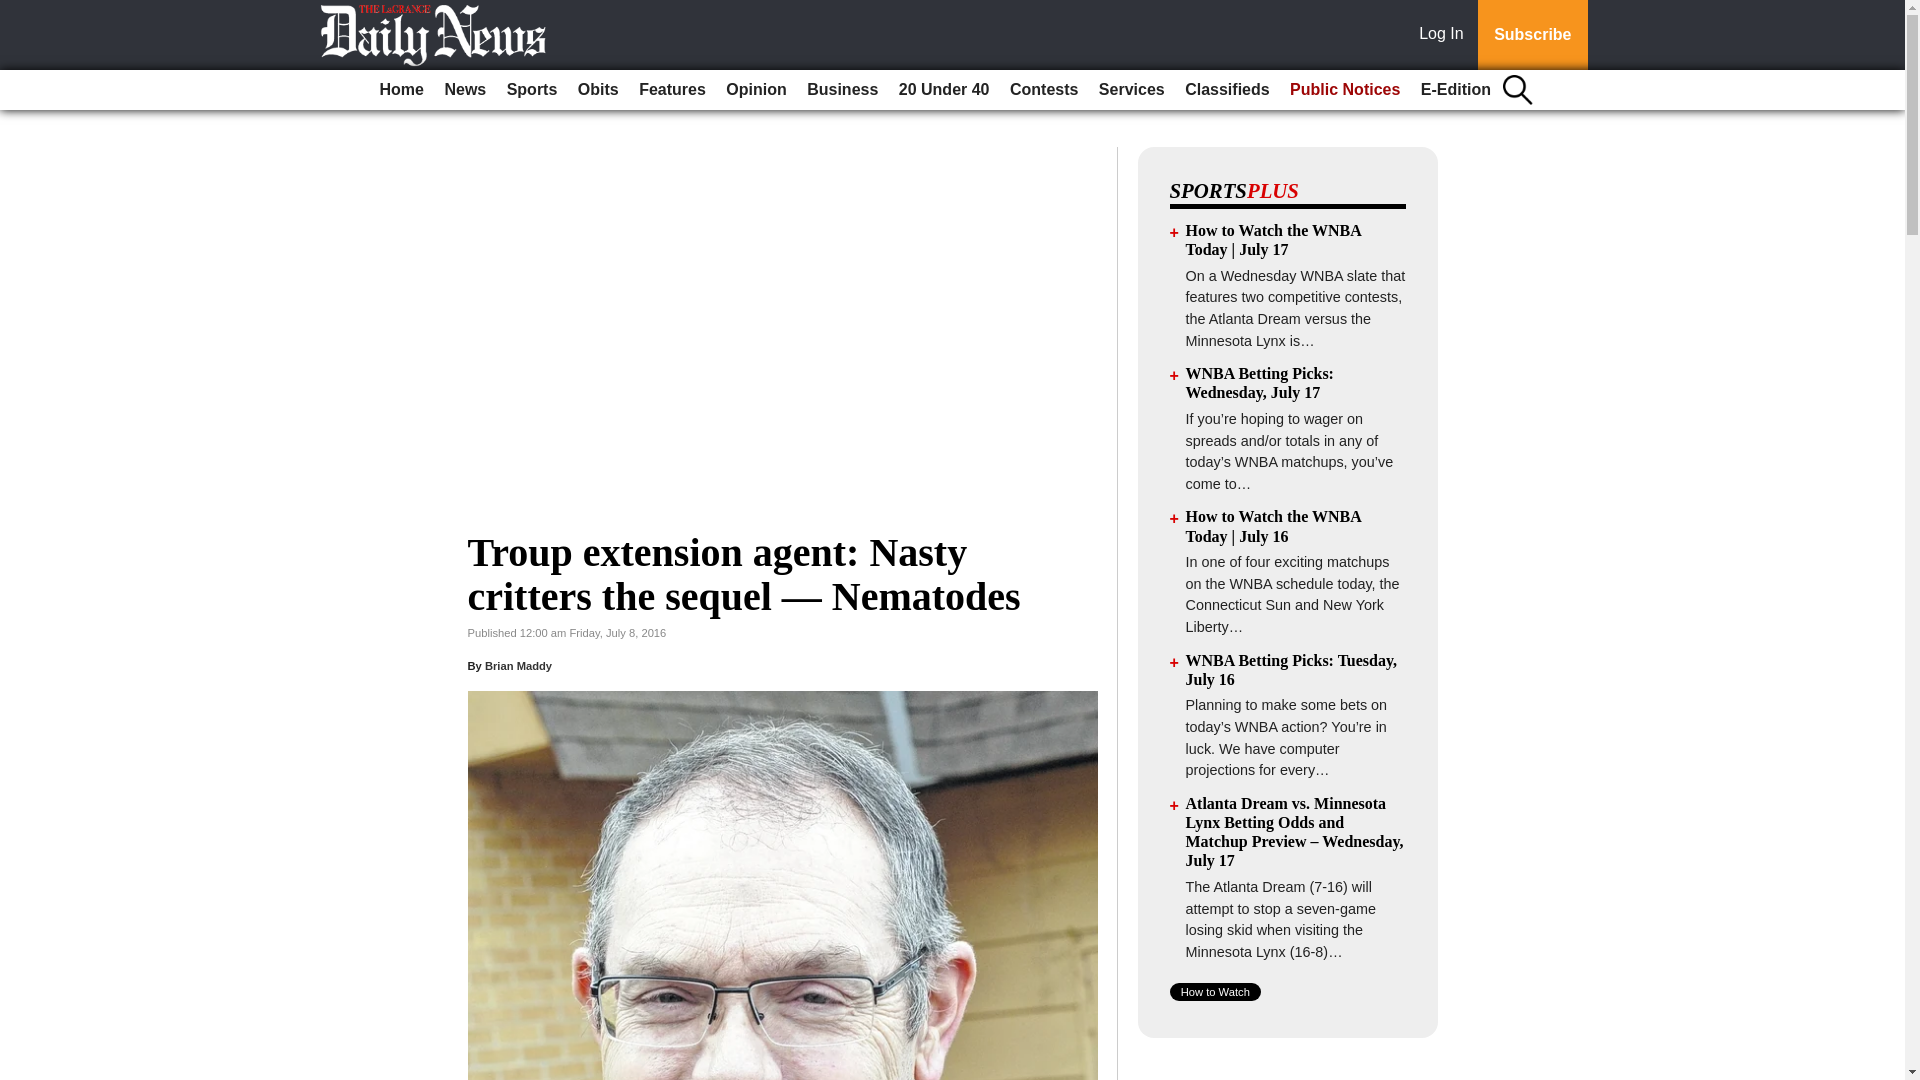 This screenshot has width=1920, height=1080. I want to click on Contests, so click(1044, 90).